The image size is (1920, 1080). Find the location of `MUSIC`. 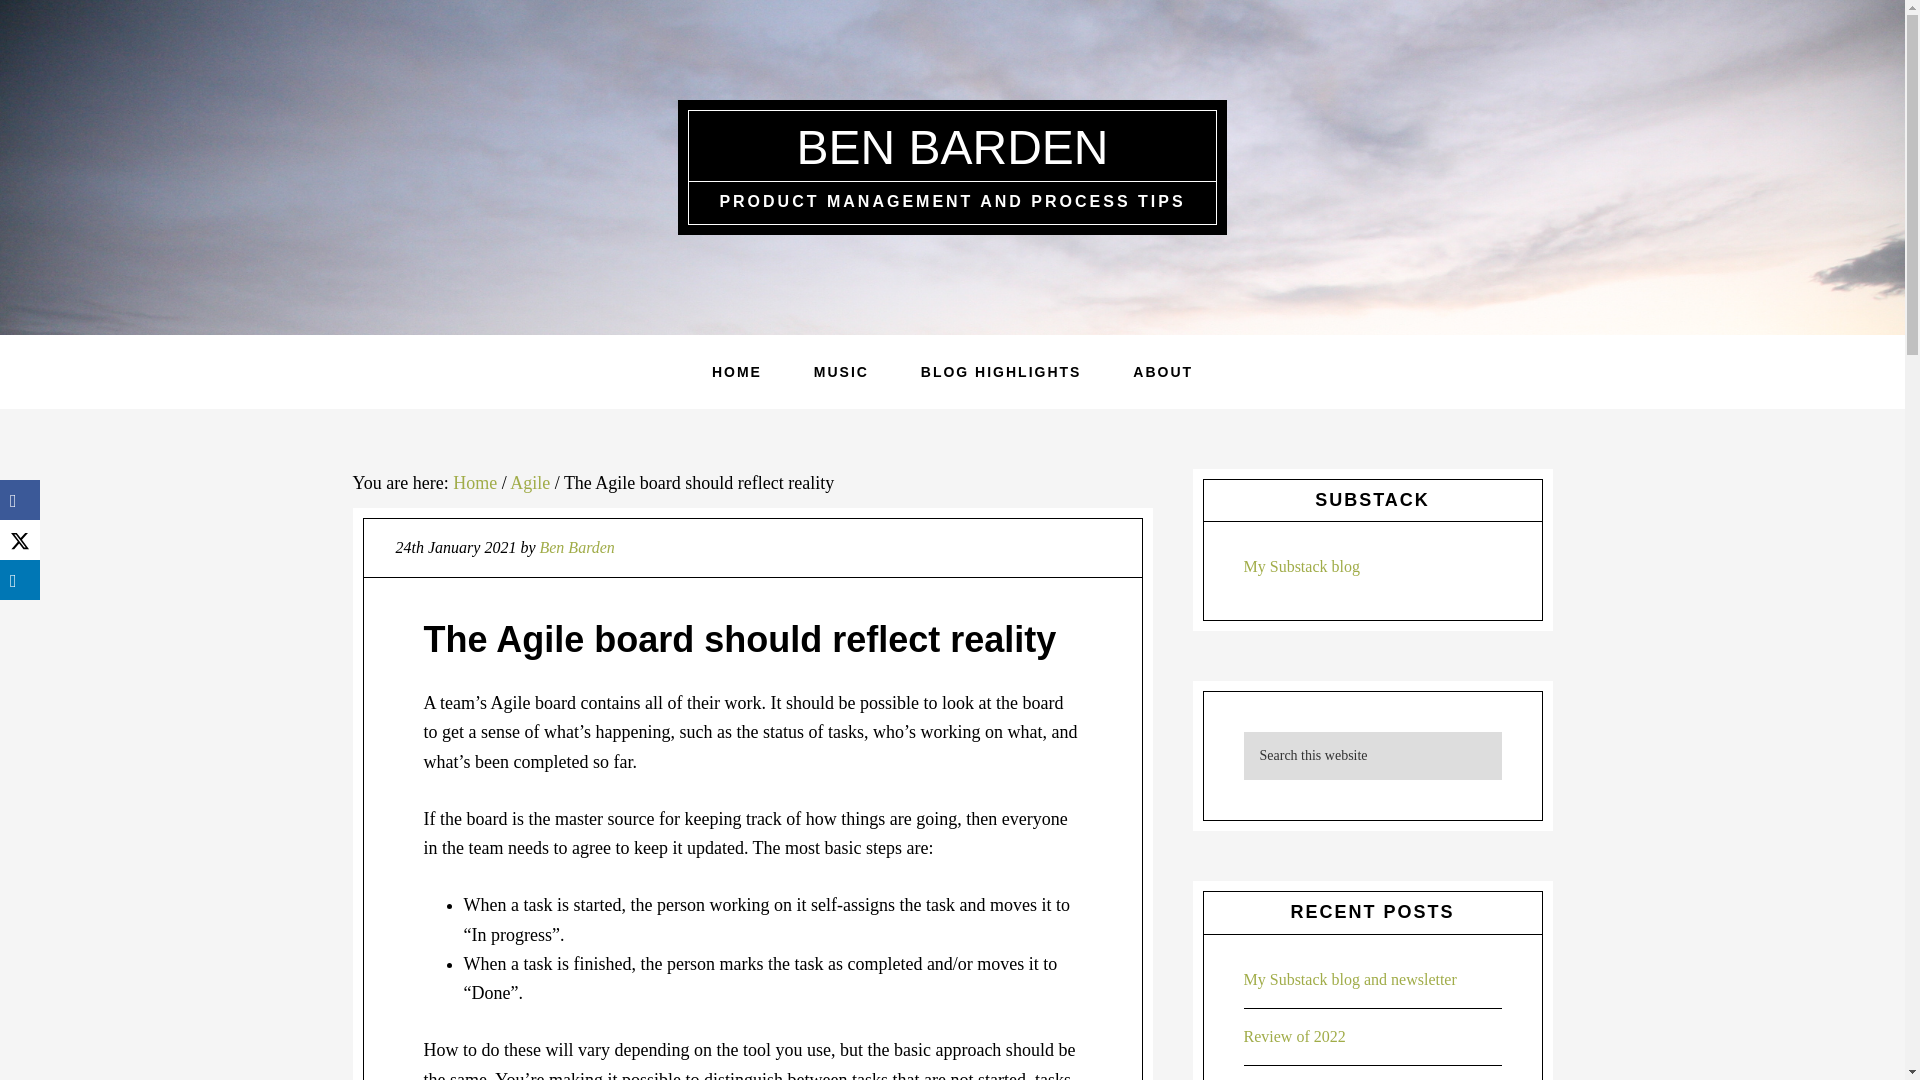

MUSIC is located at coordinates (840, 372).